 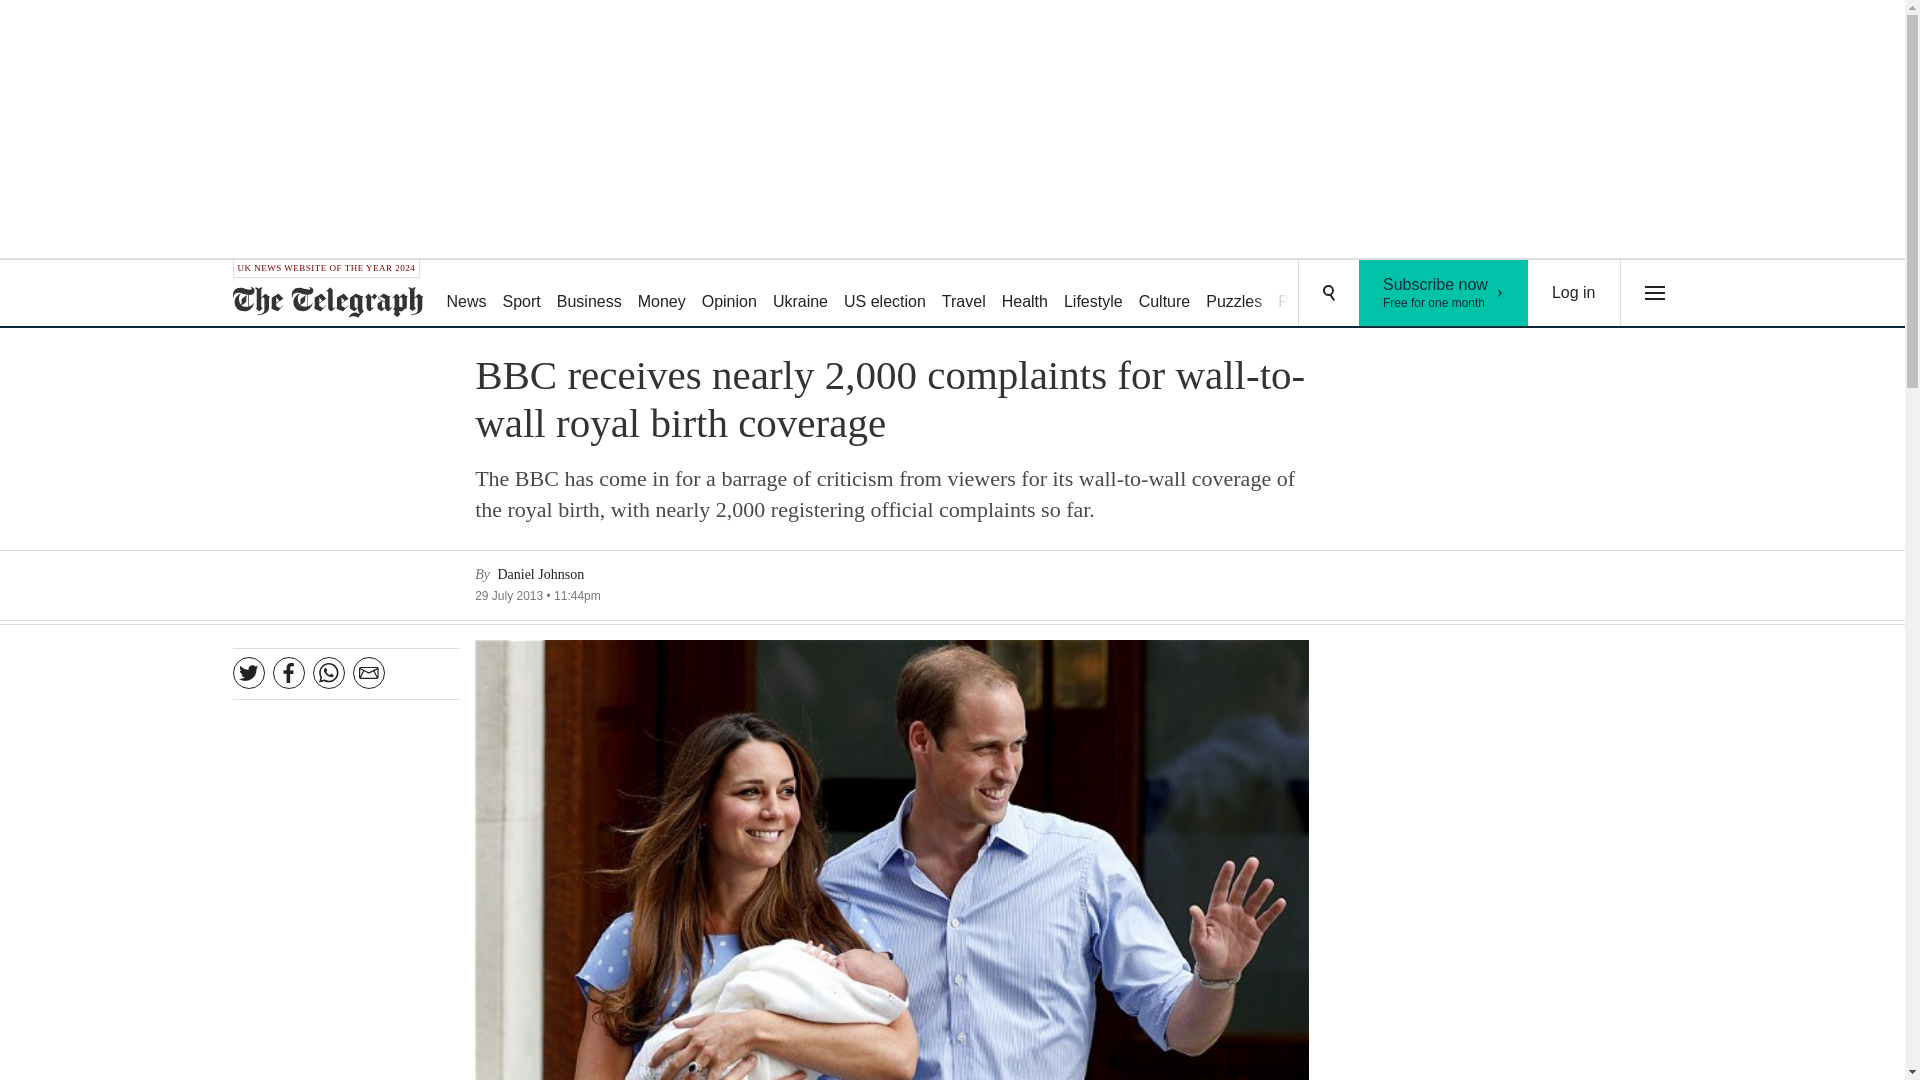 I want to click on Lifestyle, so click(x=1164, y=294).